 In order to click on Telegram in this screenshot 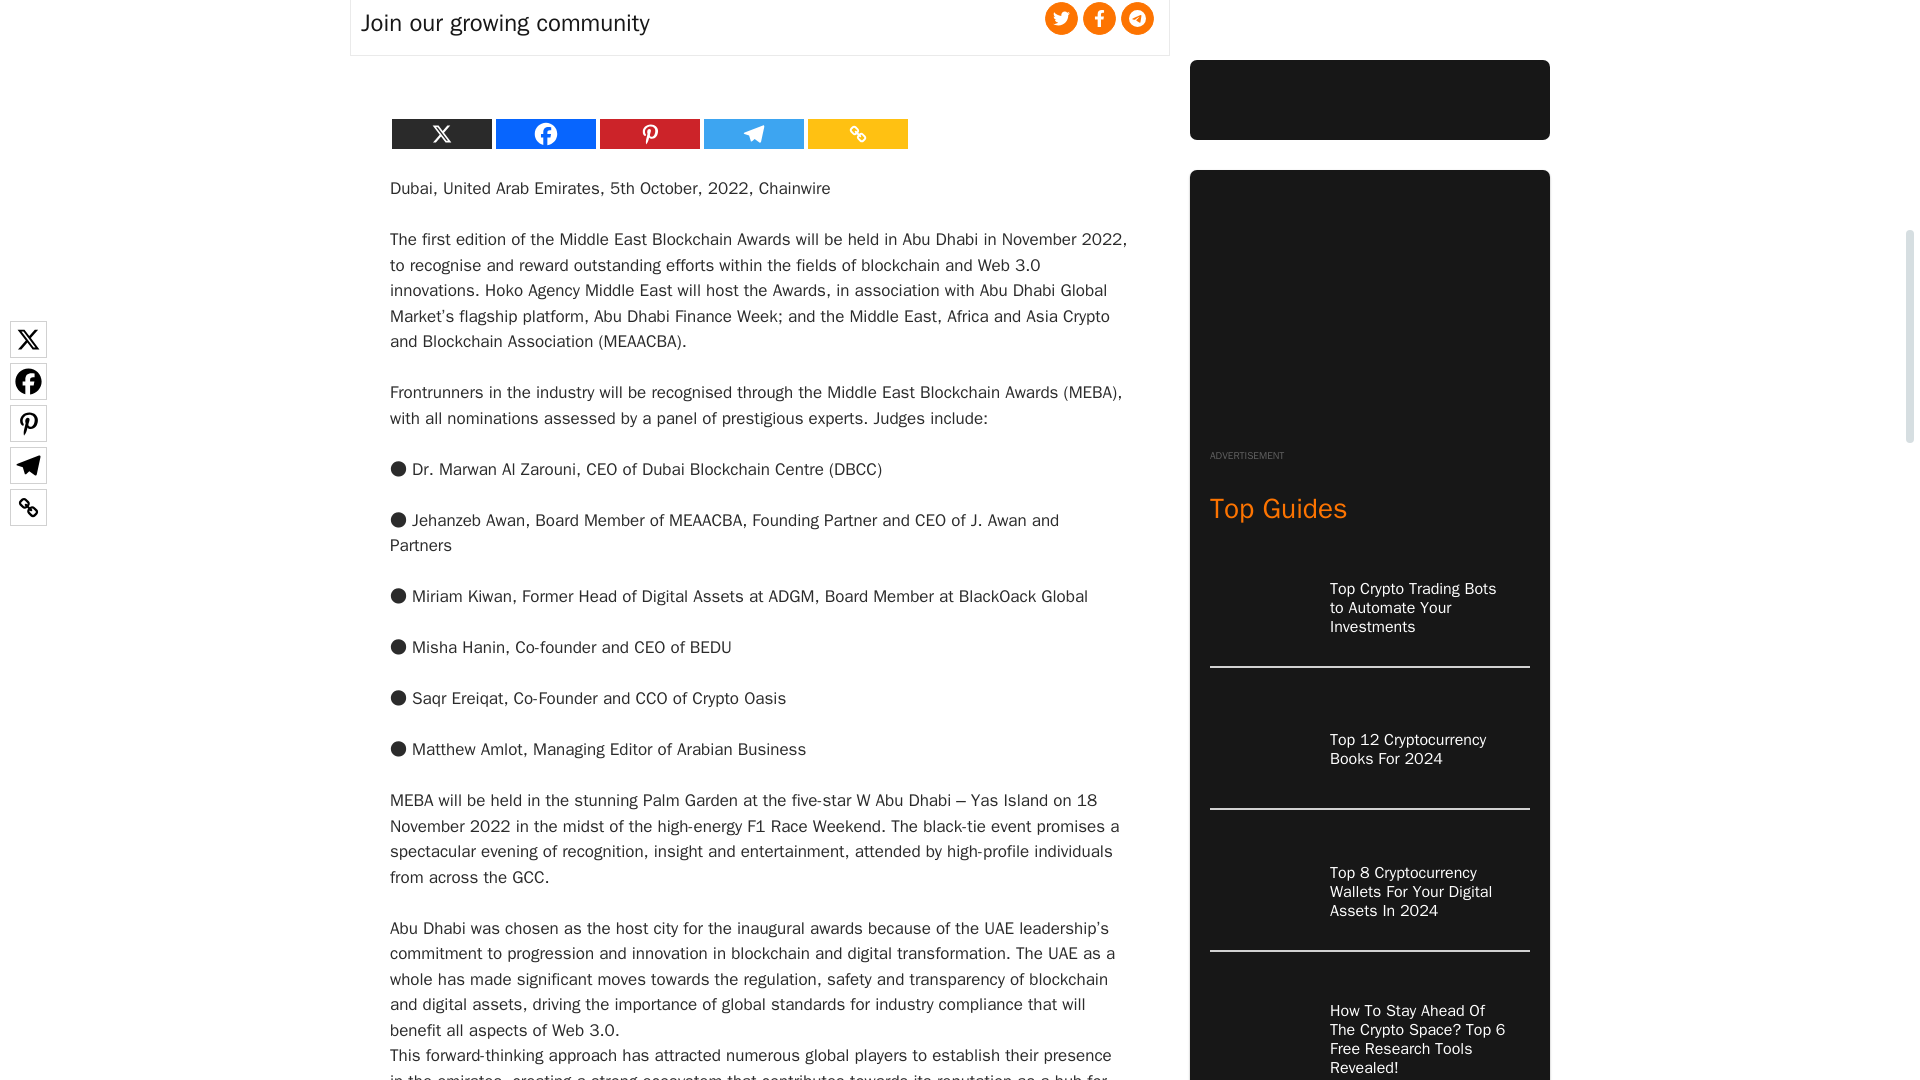, I will do `click(754, 134)`.